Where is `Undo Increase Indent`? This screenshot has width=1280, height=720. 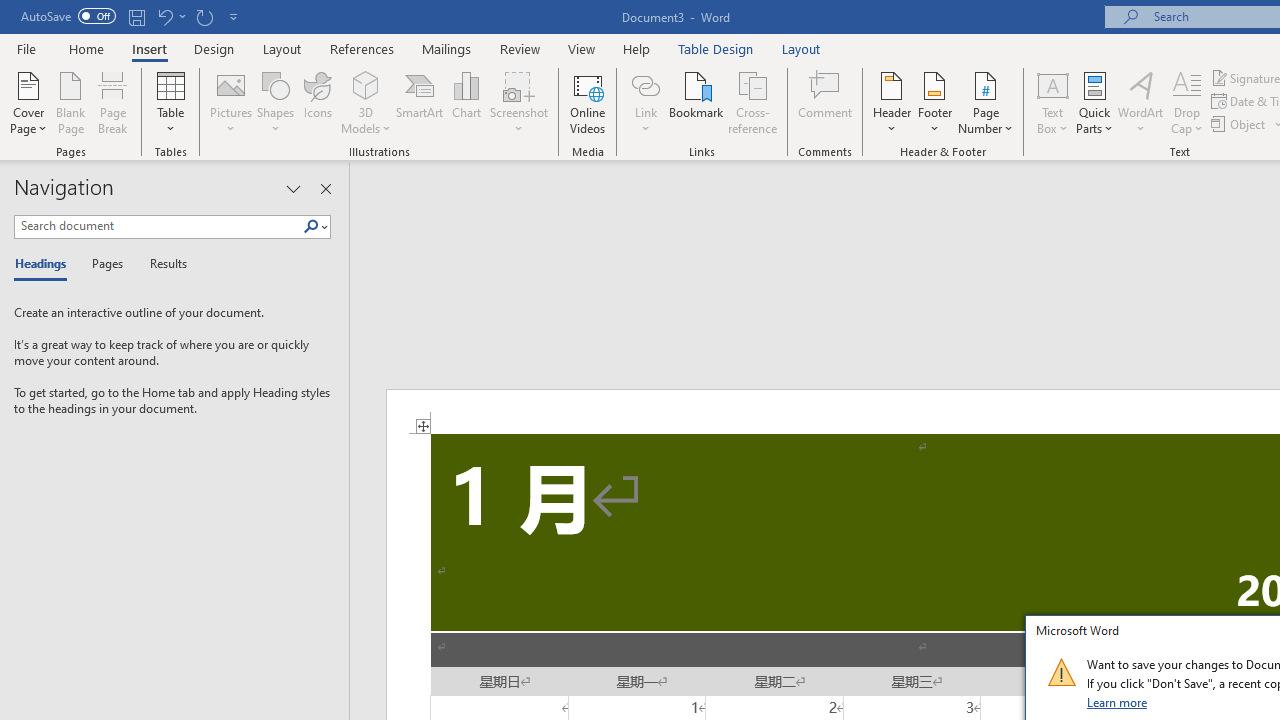 Undo Increase Indent is located at coordinates (164, 16).